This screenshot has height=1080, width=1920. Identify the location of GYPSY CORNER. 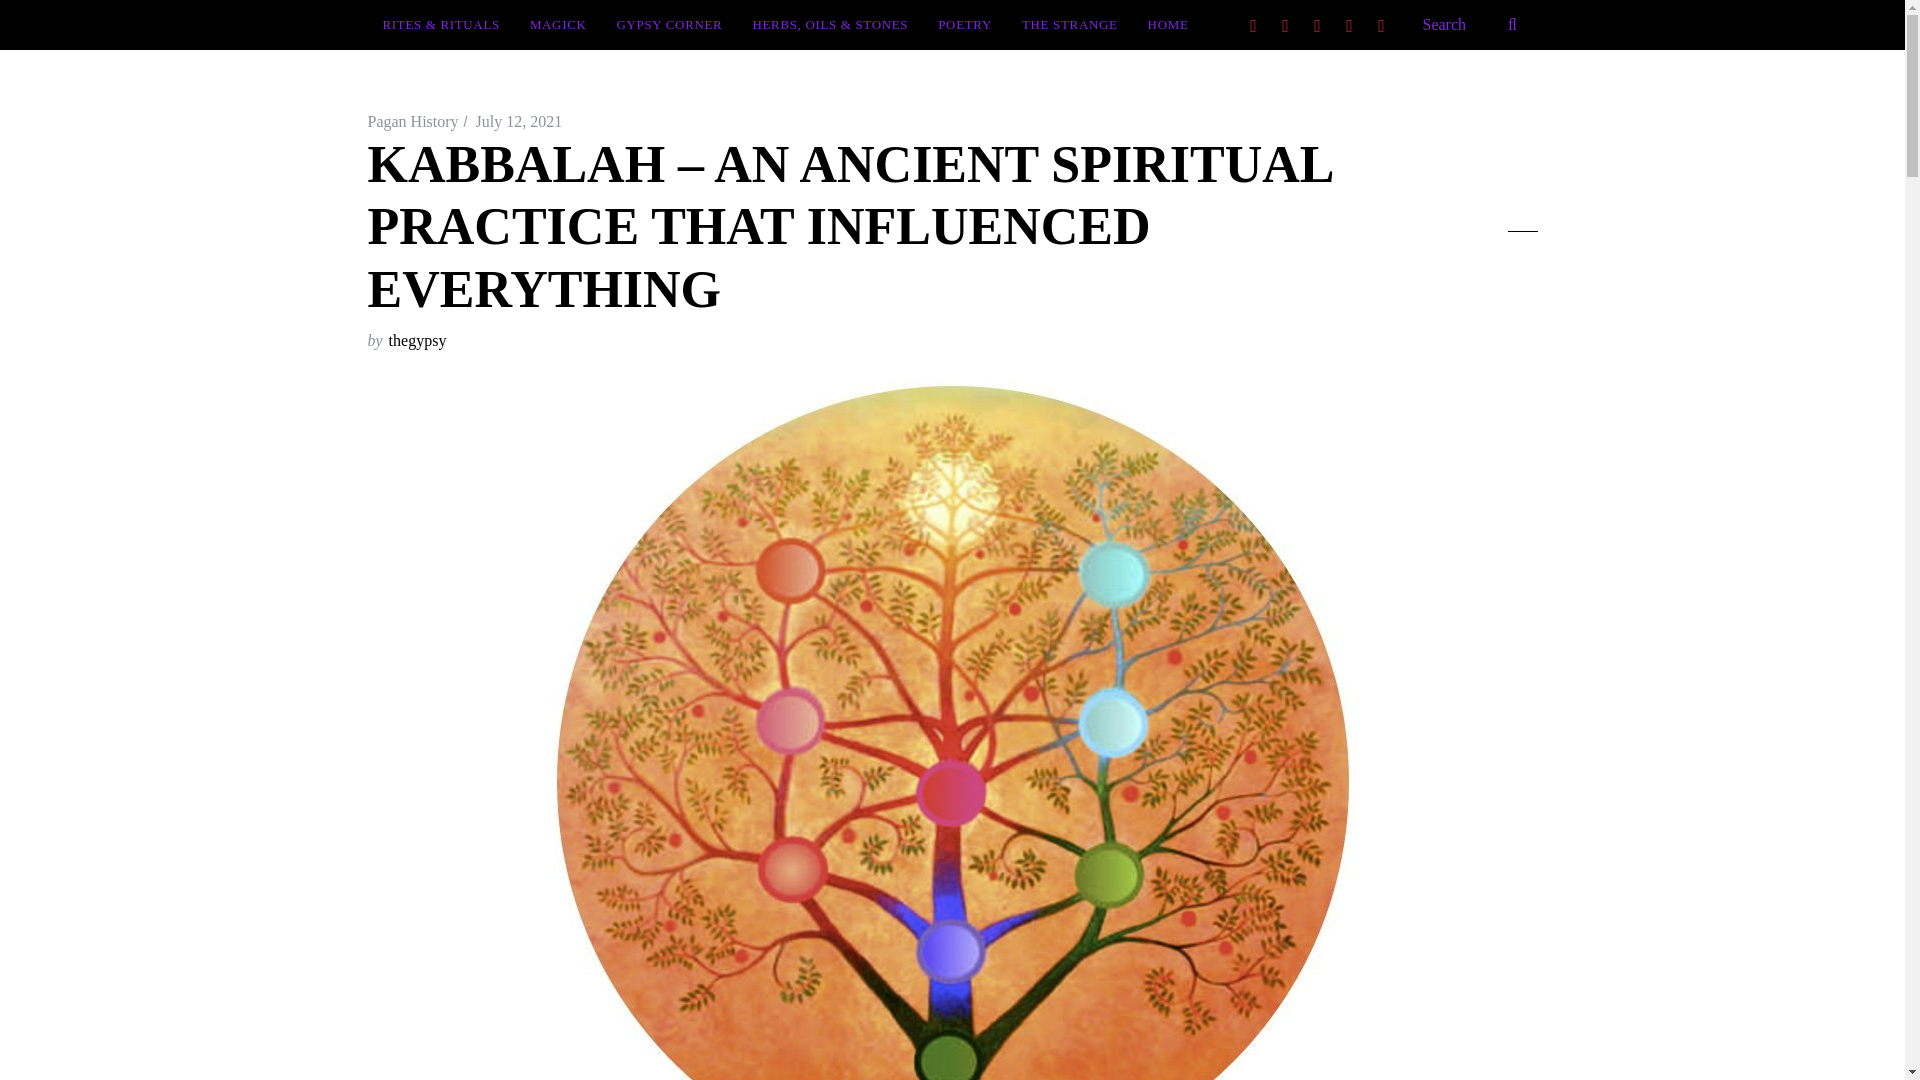
(670, 24).